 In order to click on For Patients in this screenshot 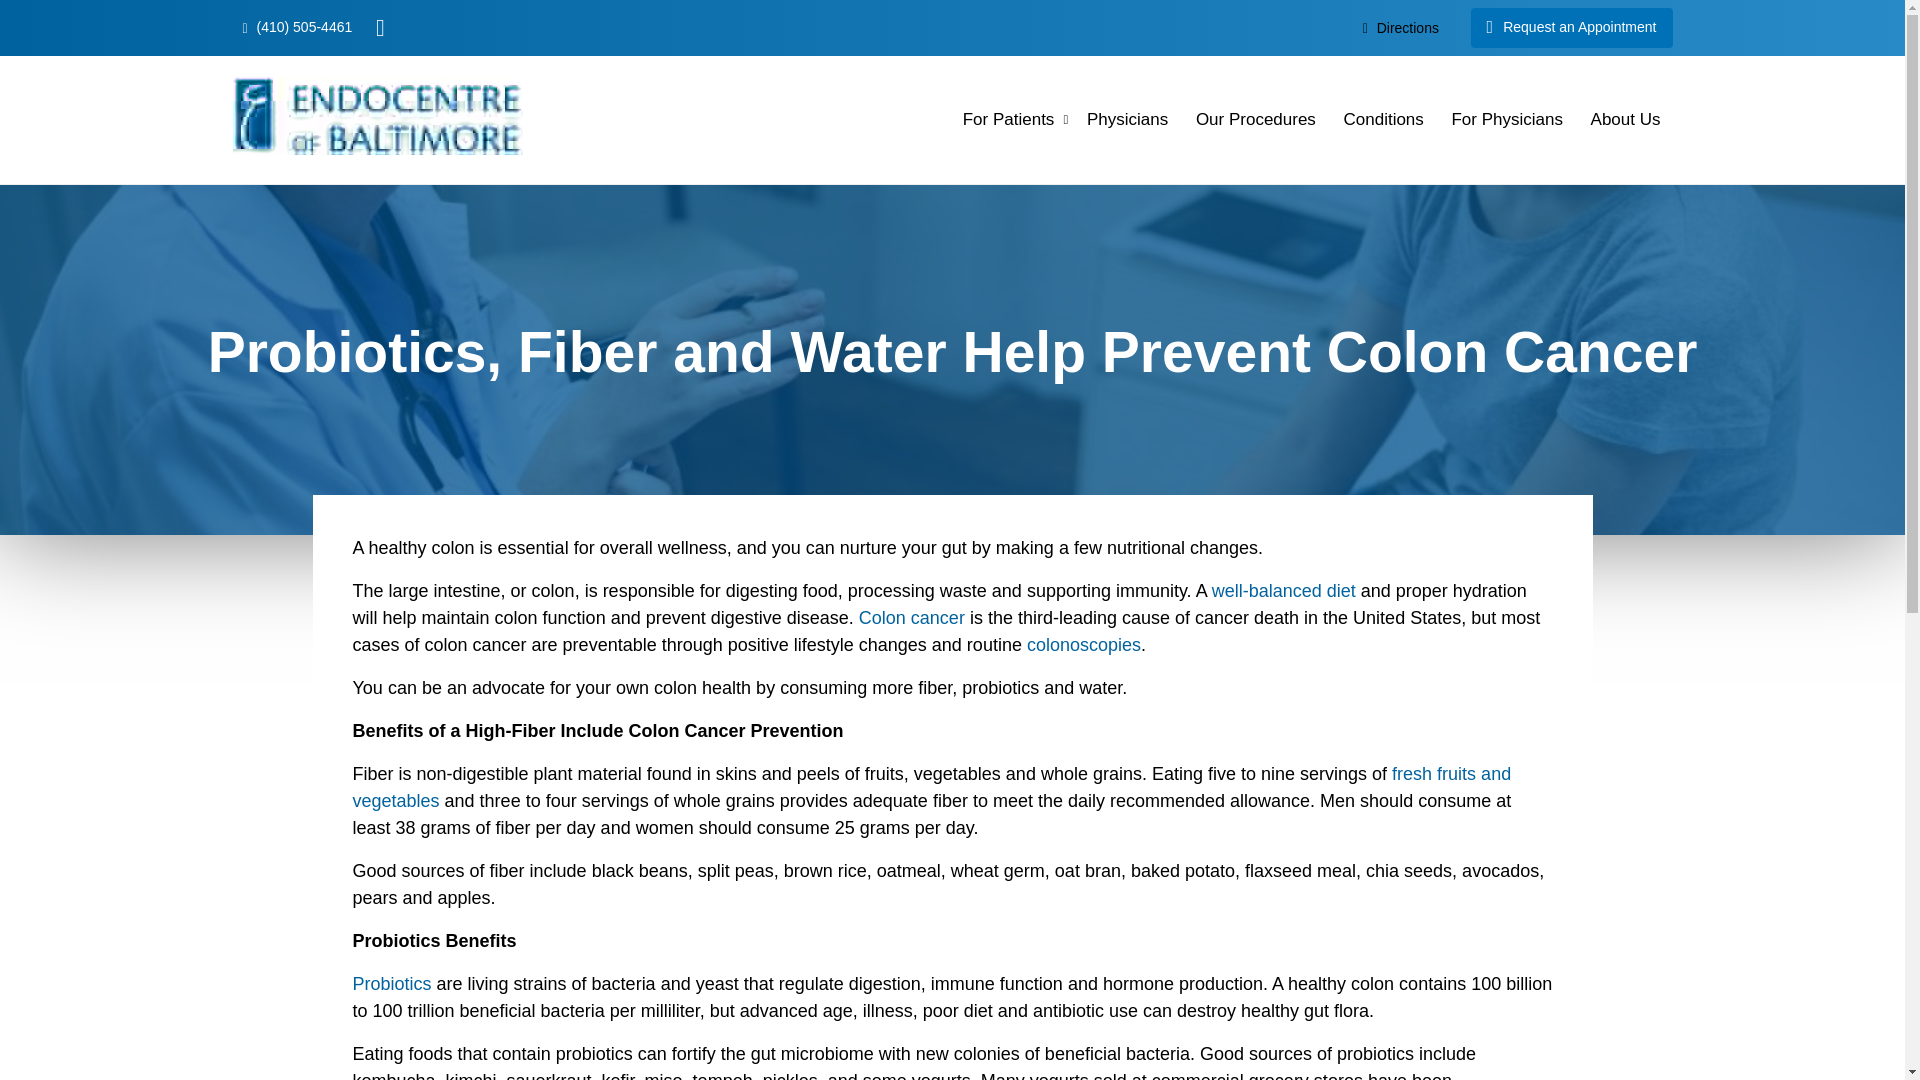, I will do `click(1008, 120)`.